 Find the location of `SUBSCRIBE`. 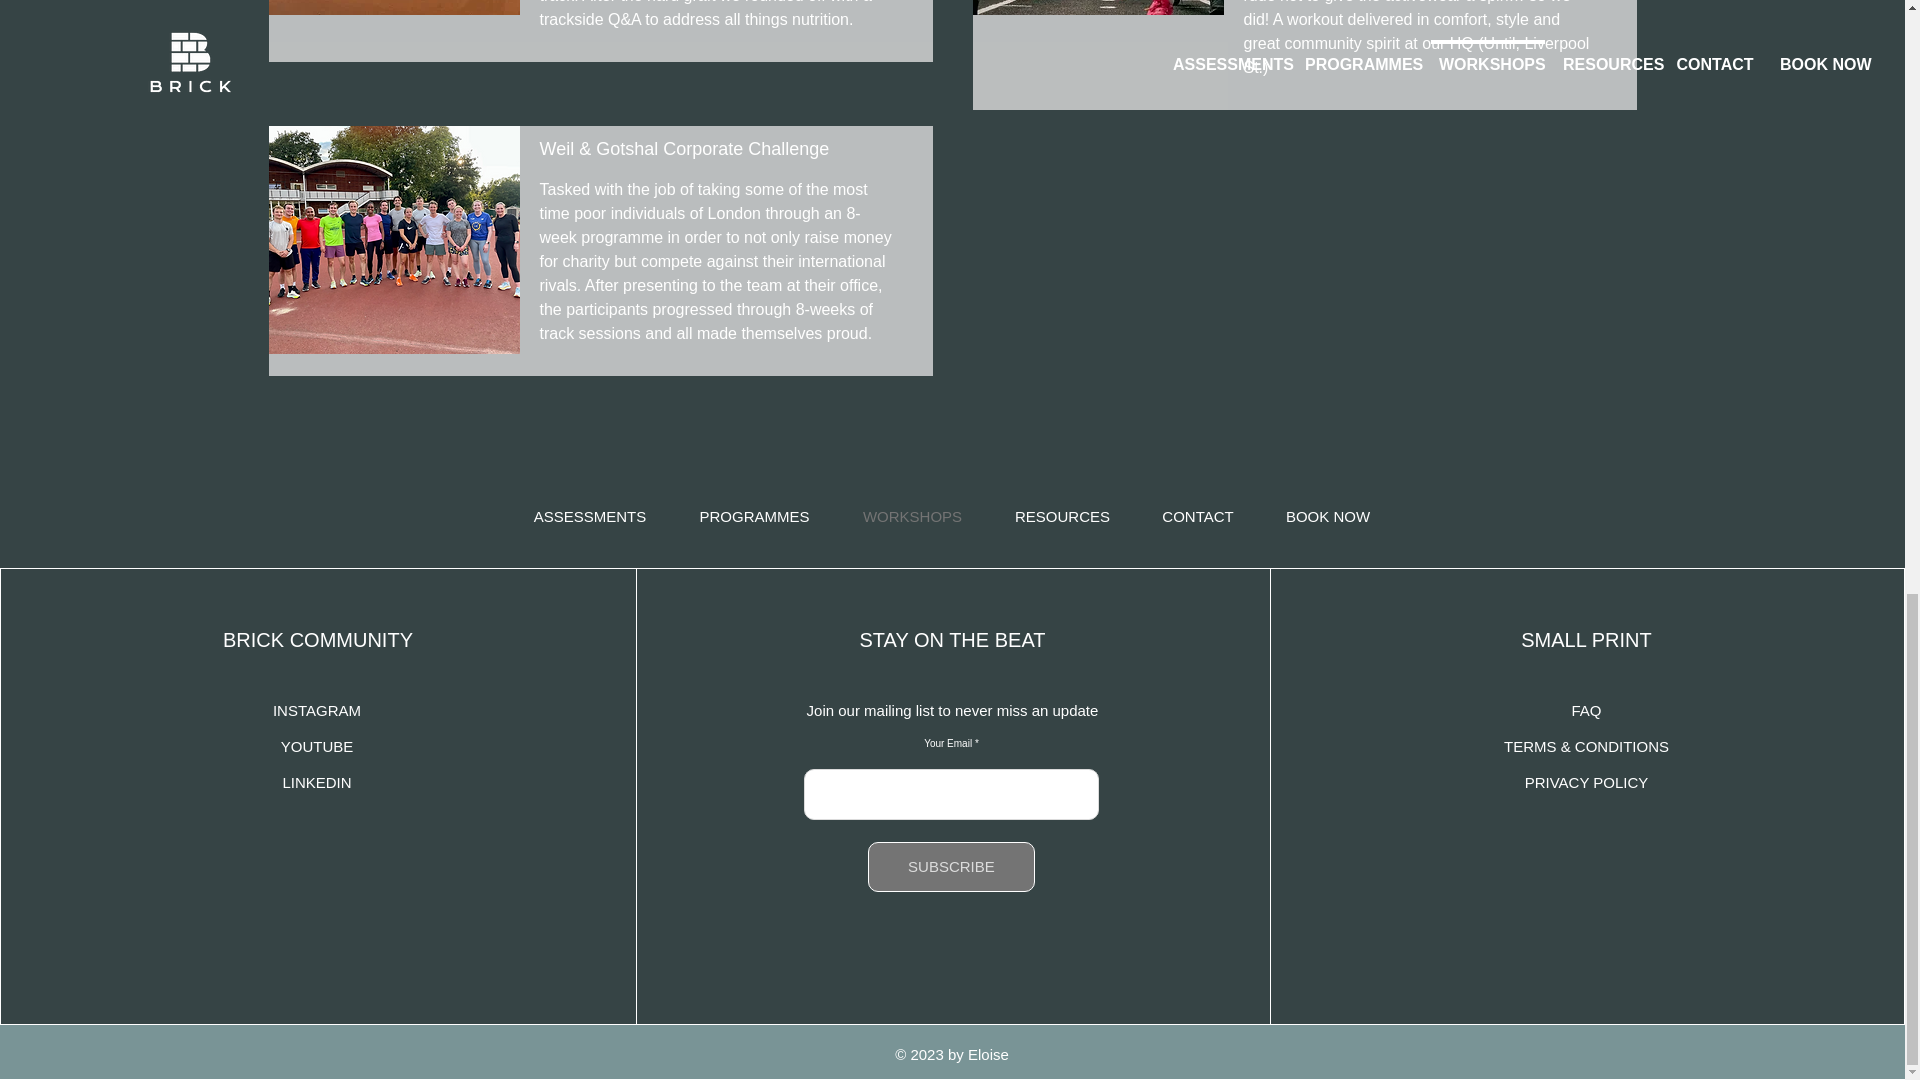

SUBSCRIBE is located at coordinates (950, 867).